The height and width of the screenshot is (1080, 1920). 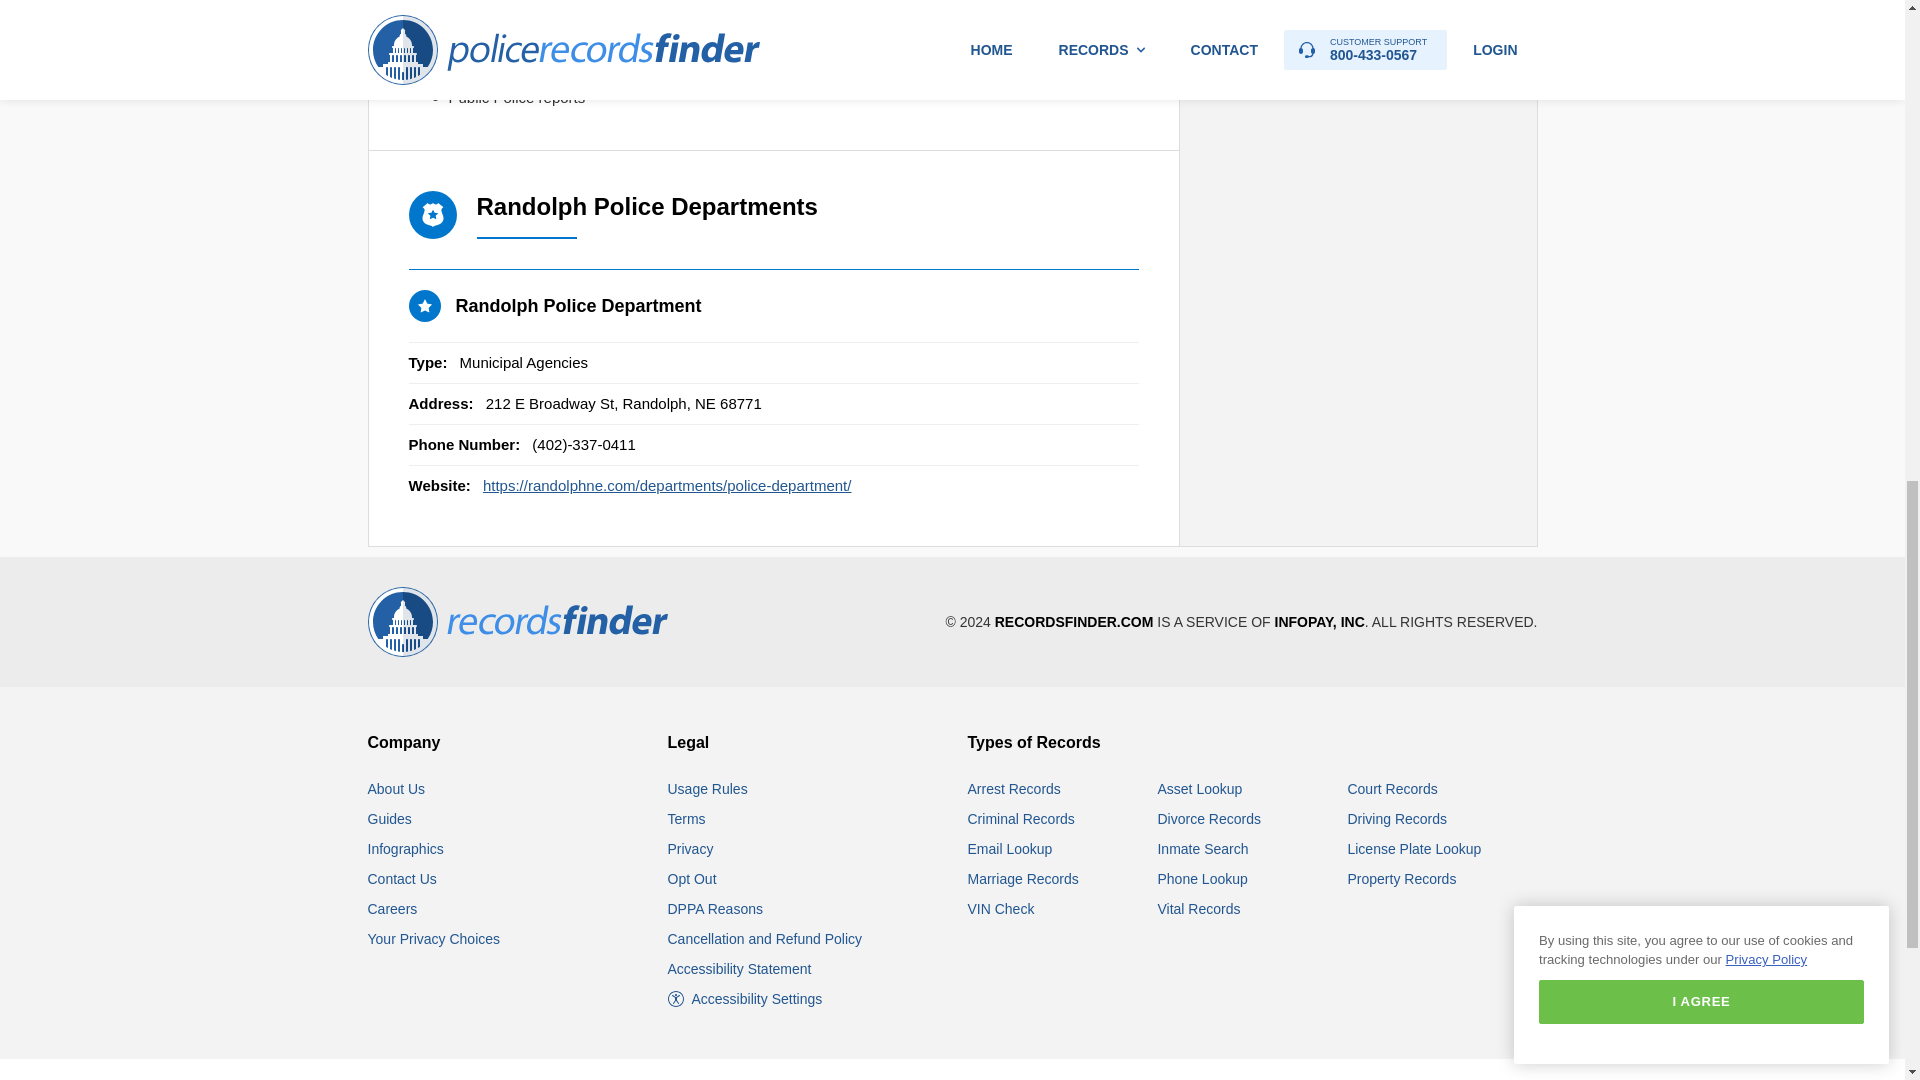 What do you see at coordinates (393, 908) in the screenshot?
I see `Careers at RecordsFinder.com` at bounding box center [393, 908].